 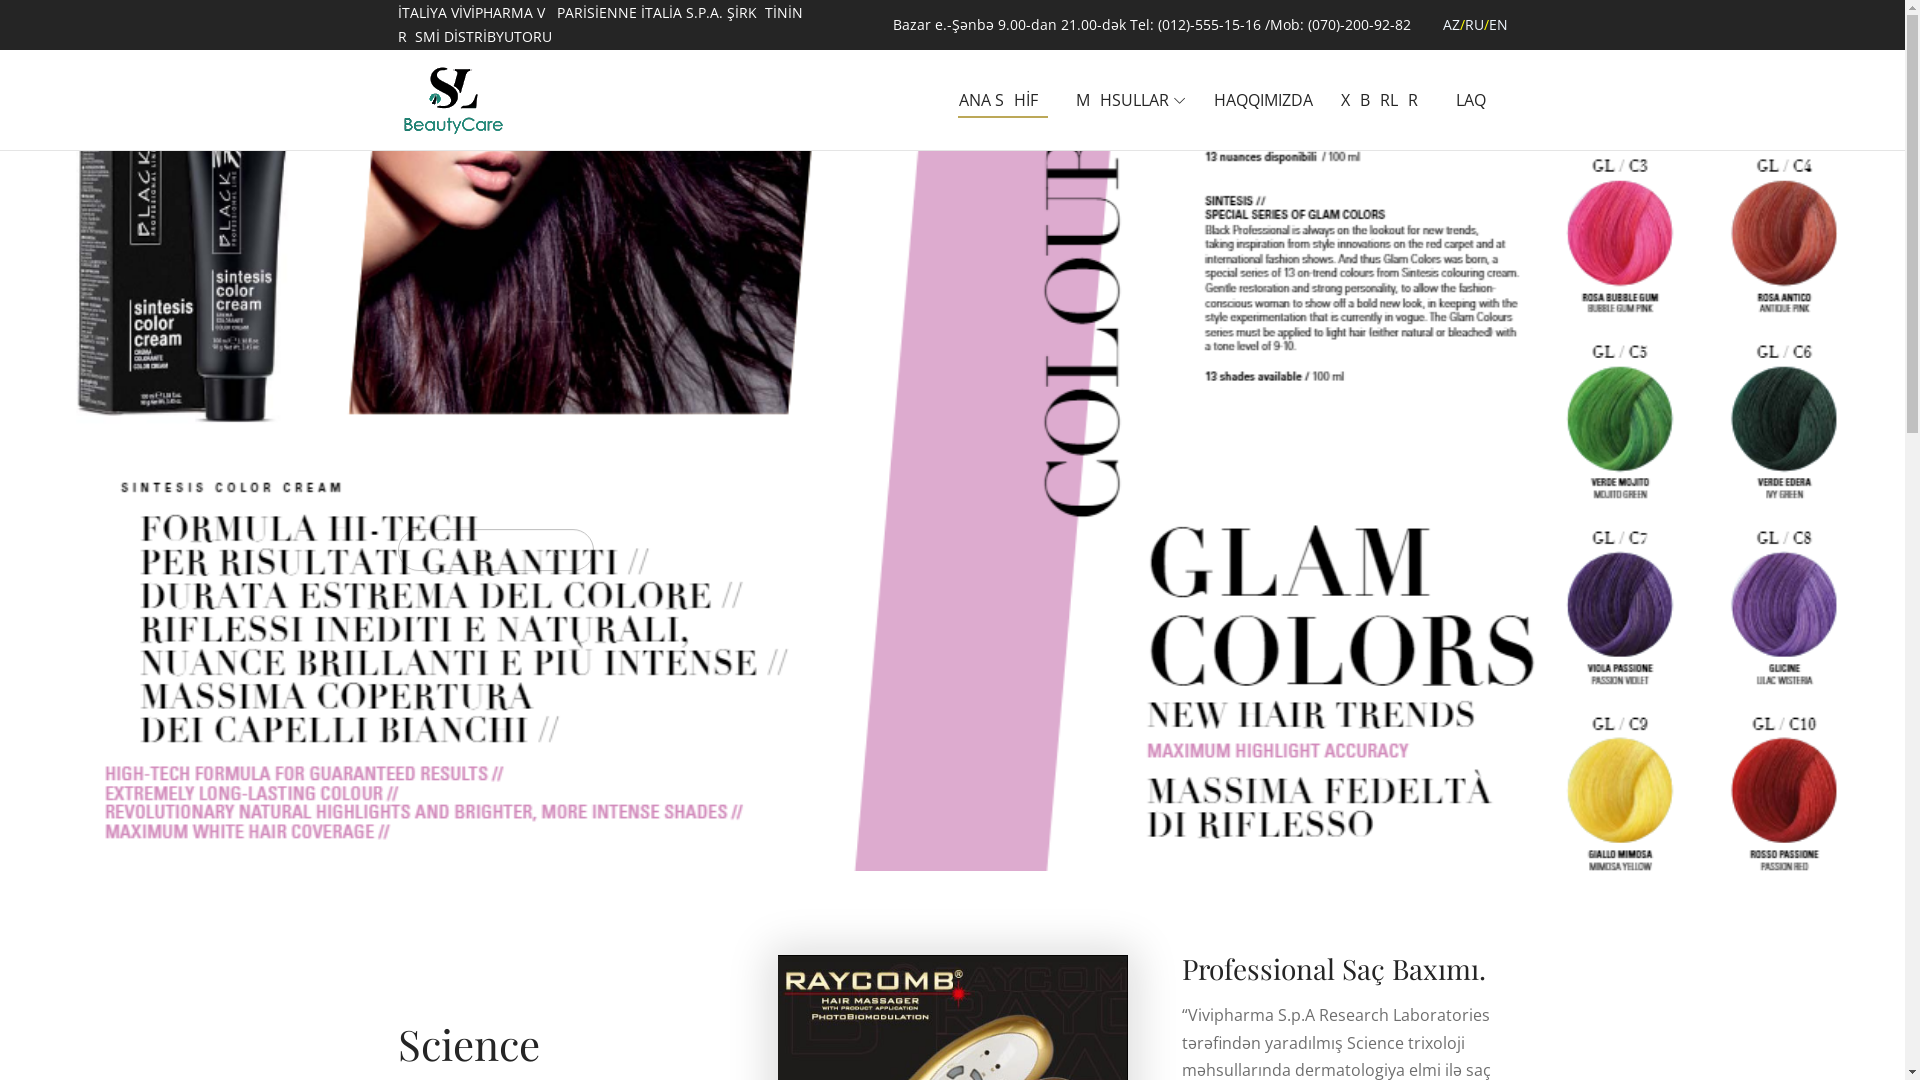 What do you see at coordinates (1474, 24) in the screenshot?
I see `RU` at bounding box center [1474, 24].